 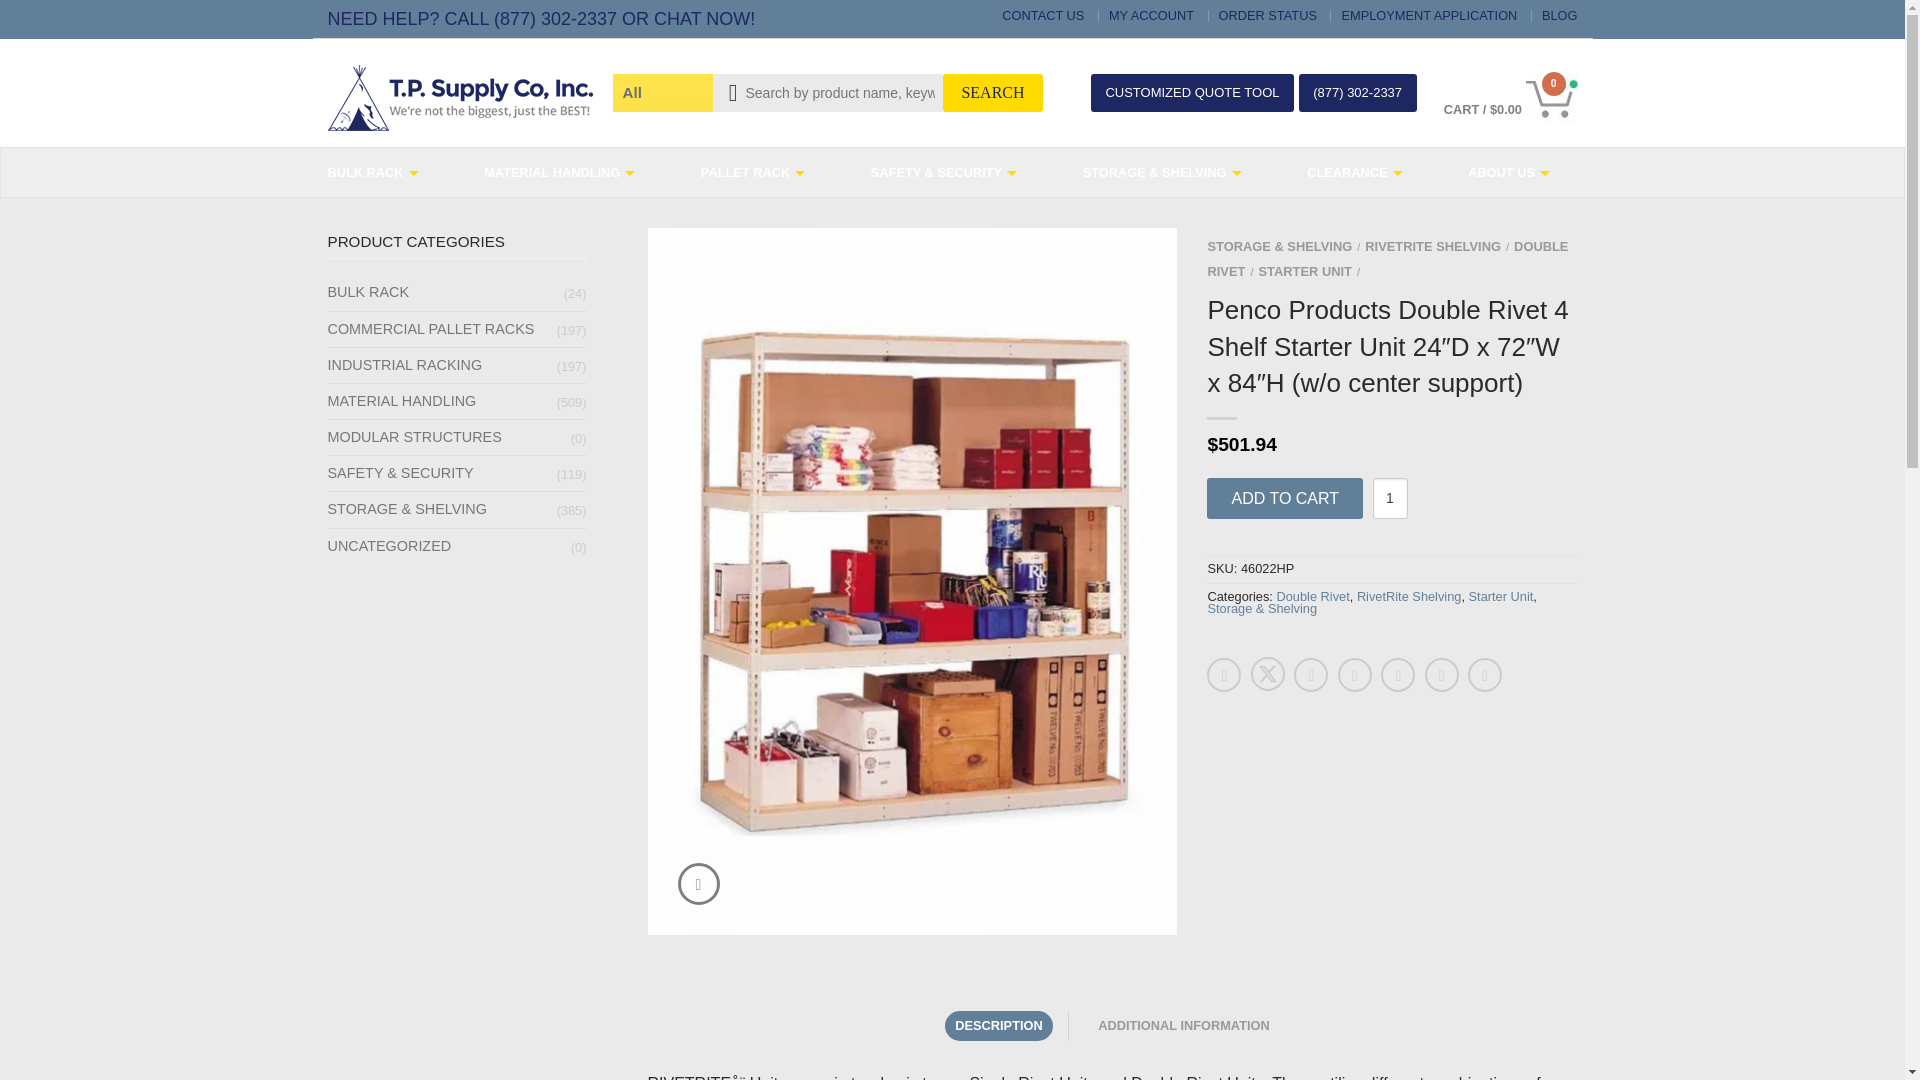 What do you see at coordinates (1398, 674) in the screenshot?
I see `Pin on Pinterest` at bounding box center [1398, 674].